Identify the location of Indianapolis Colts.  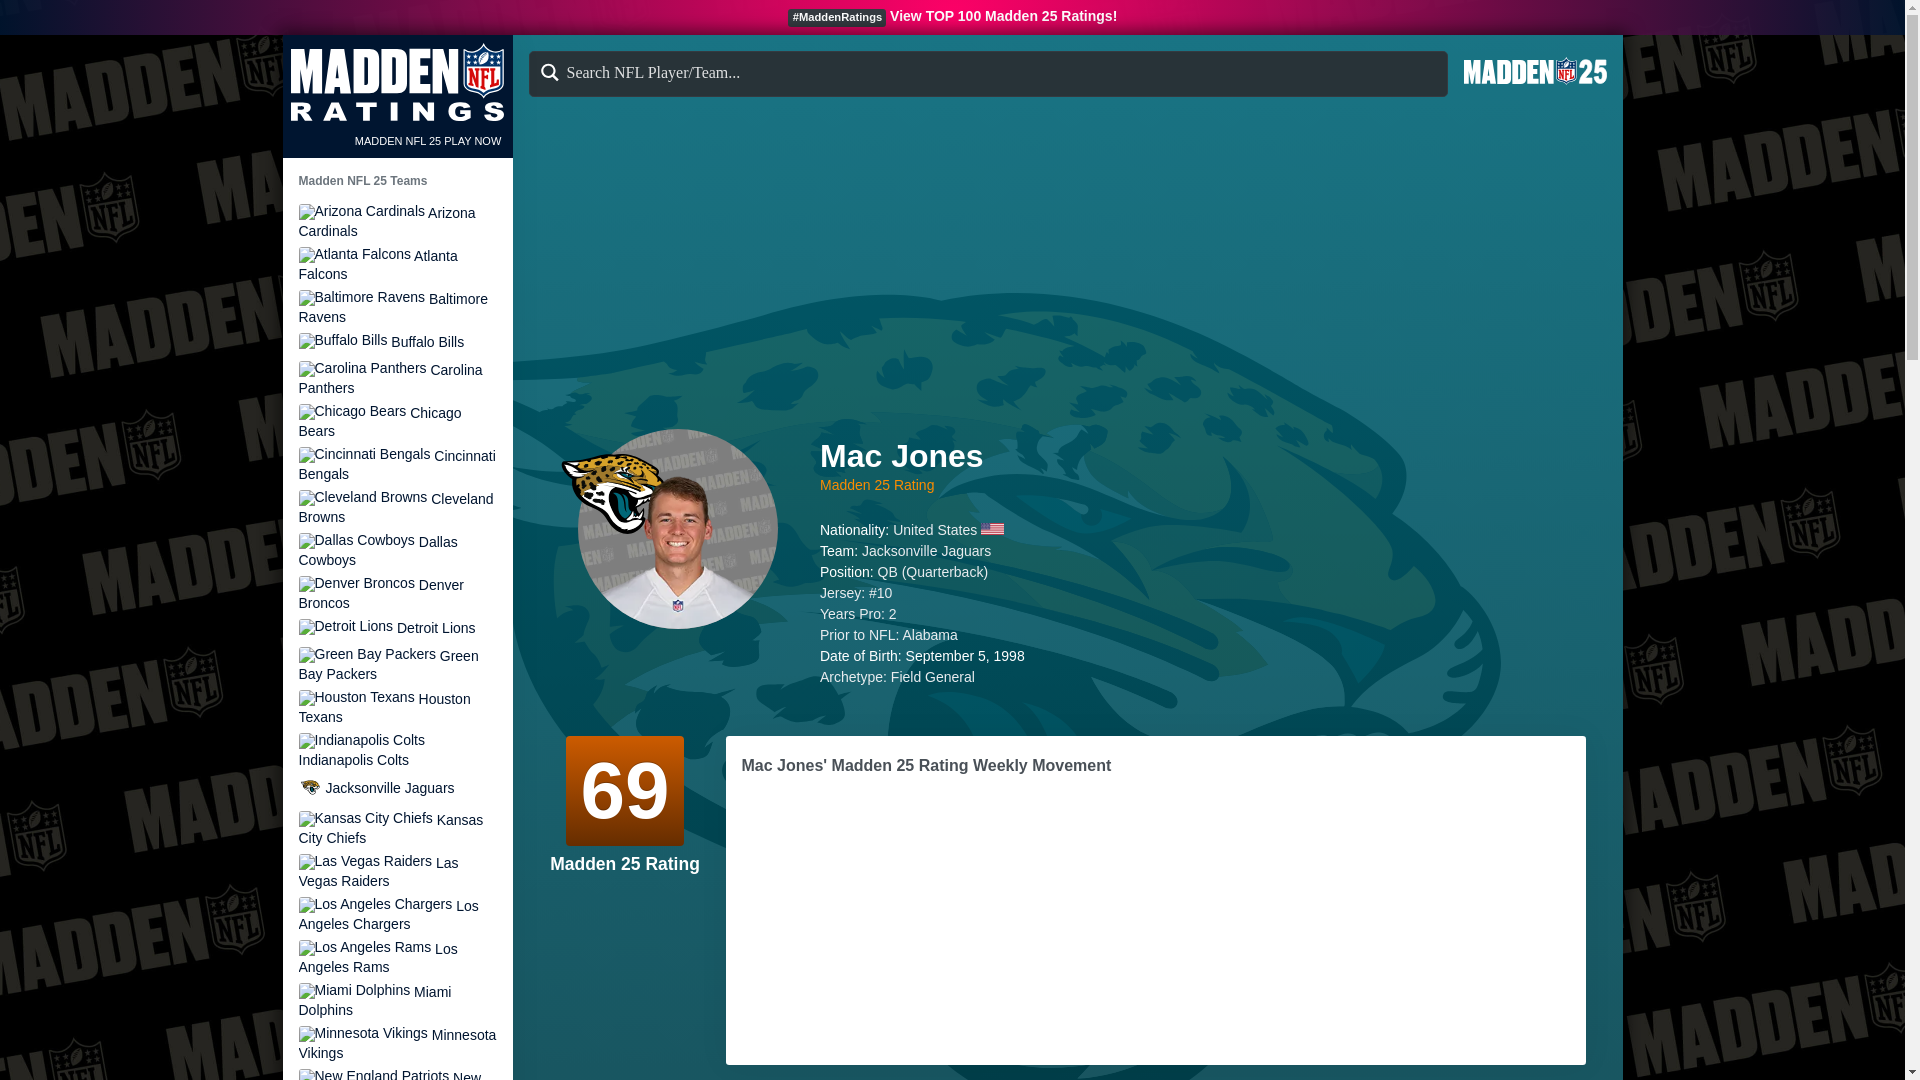
(396, 750).